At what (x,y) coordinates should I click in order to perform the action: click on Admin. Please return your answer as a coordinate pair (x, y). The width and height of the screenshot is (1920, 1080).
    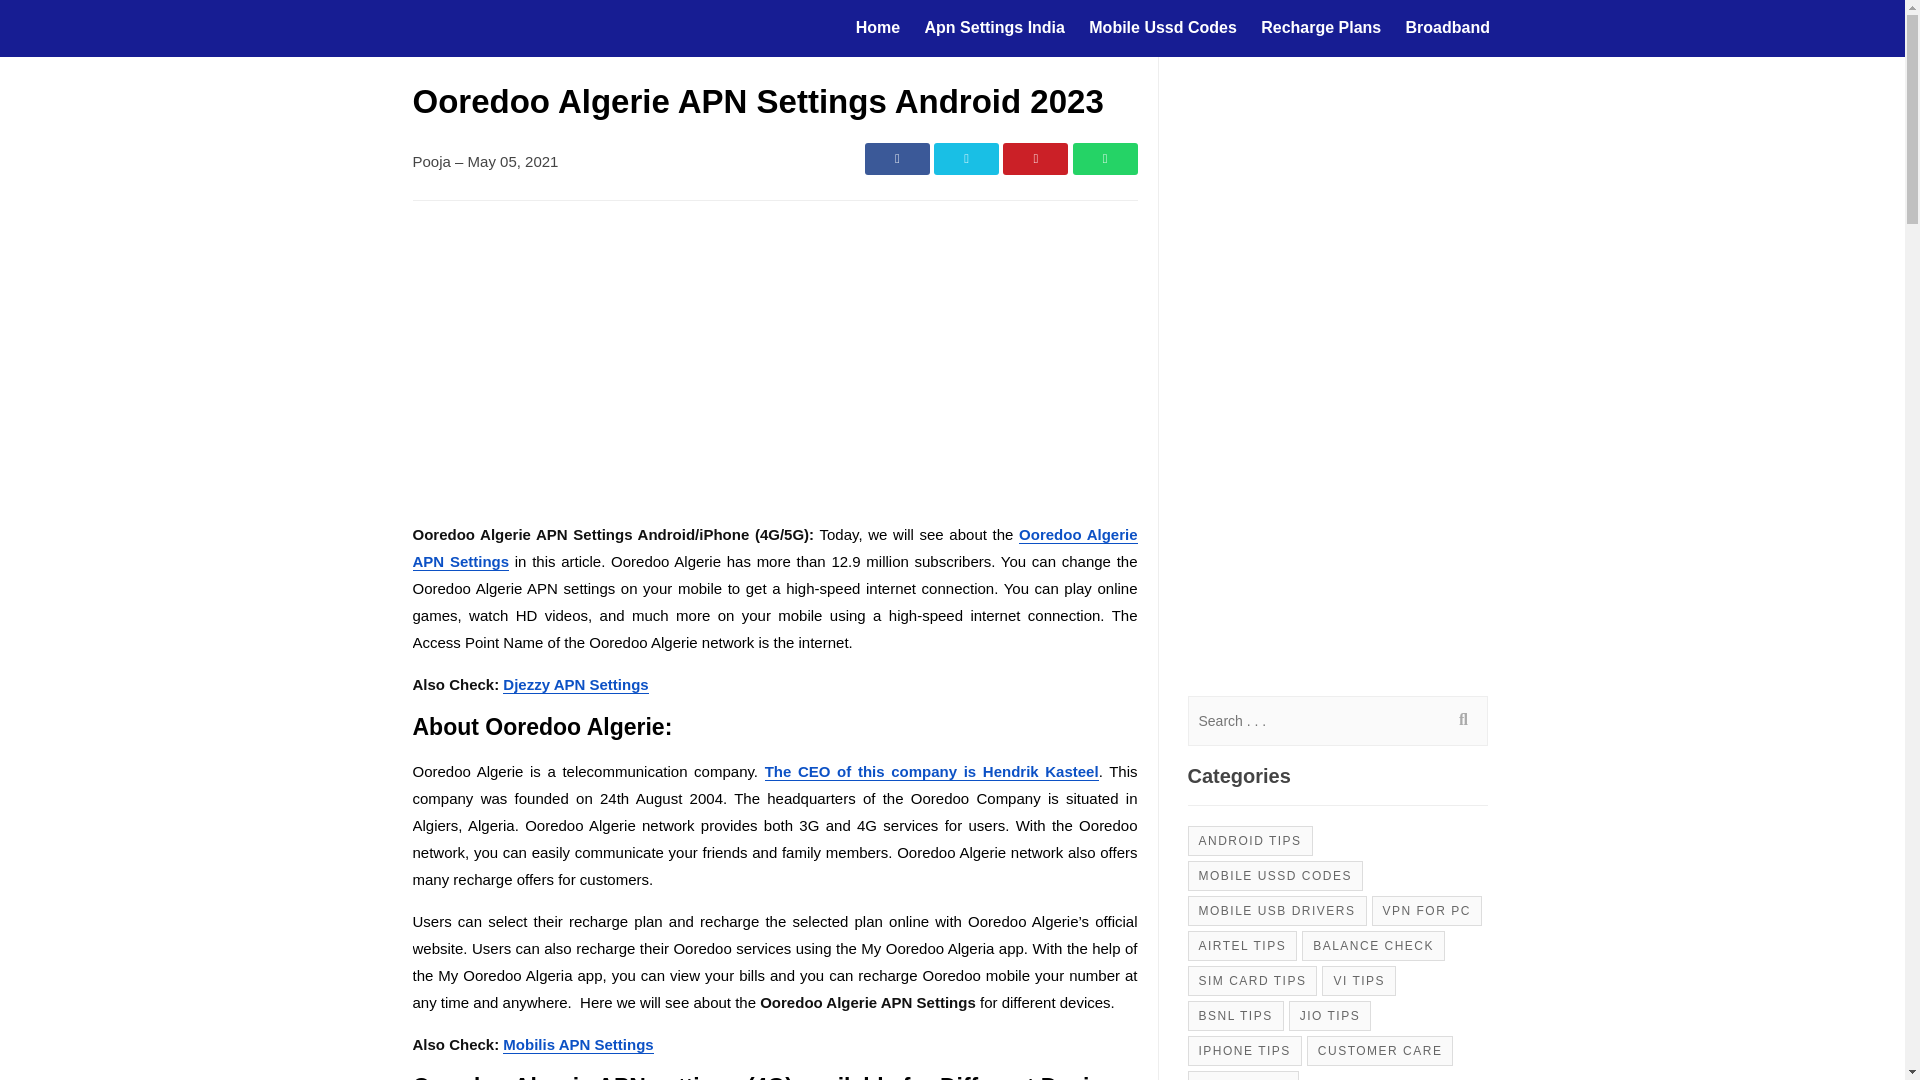
    Looking at the image, I should click on (430, 161).